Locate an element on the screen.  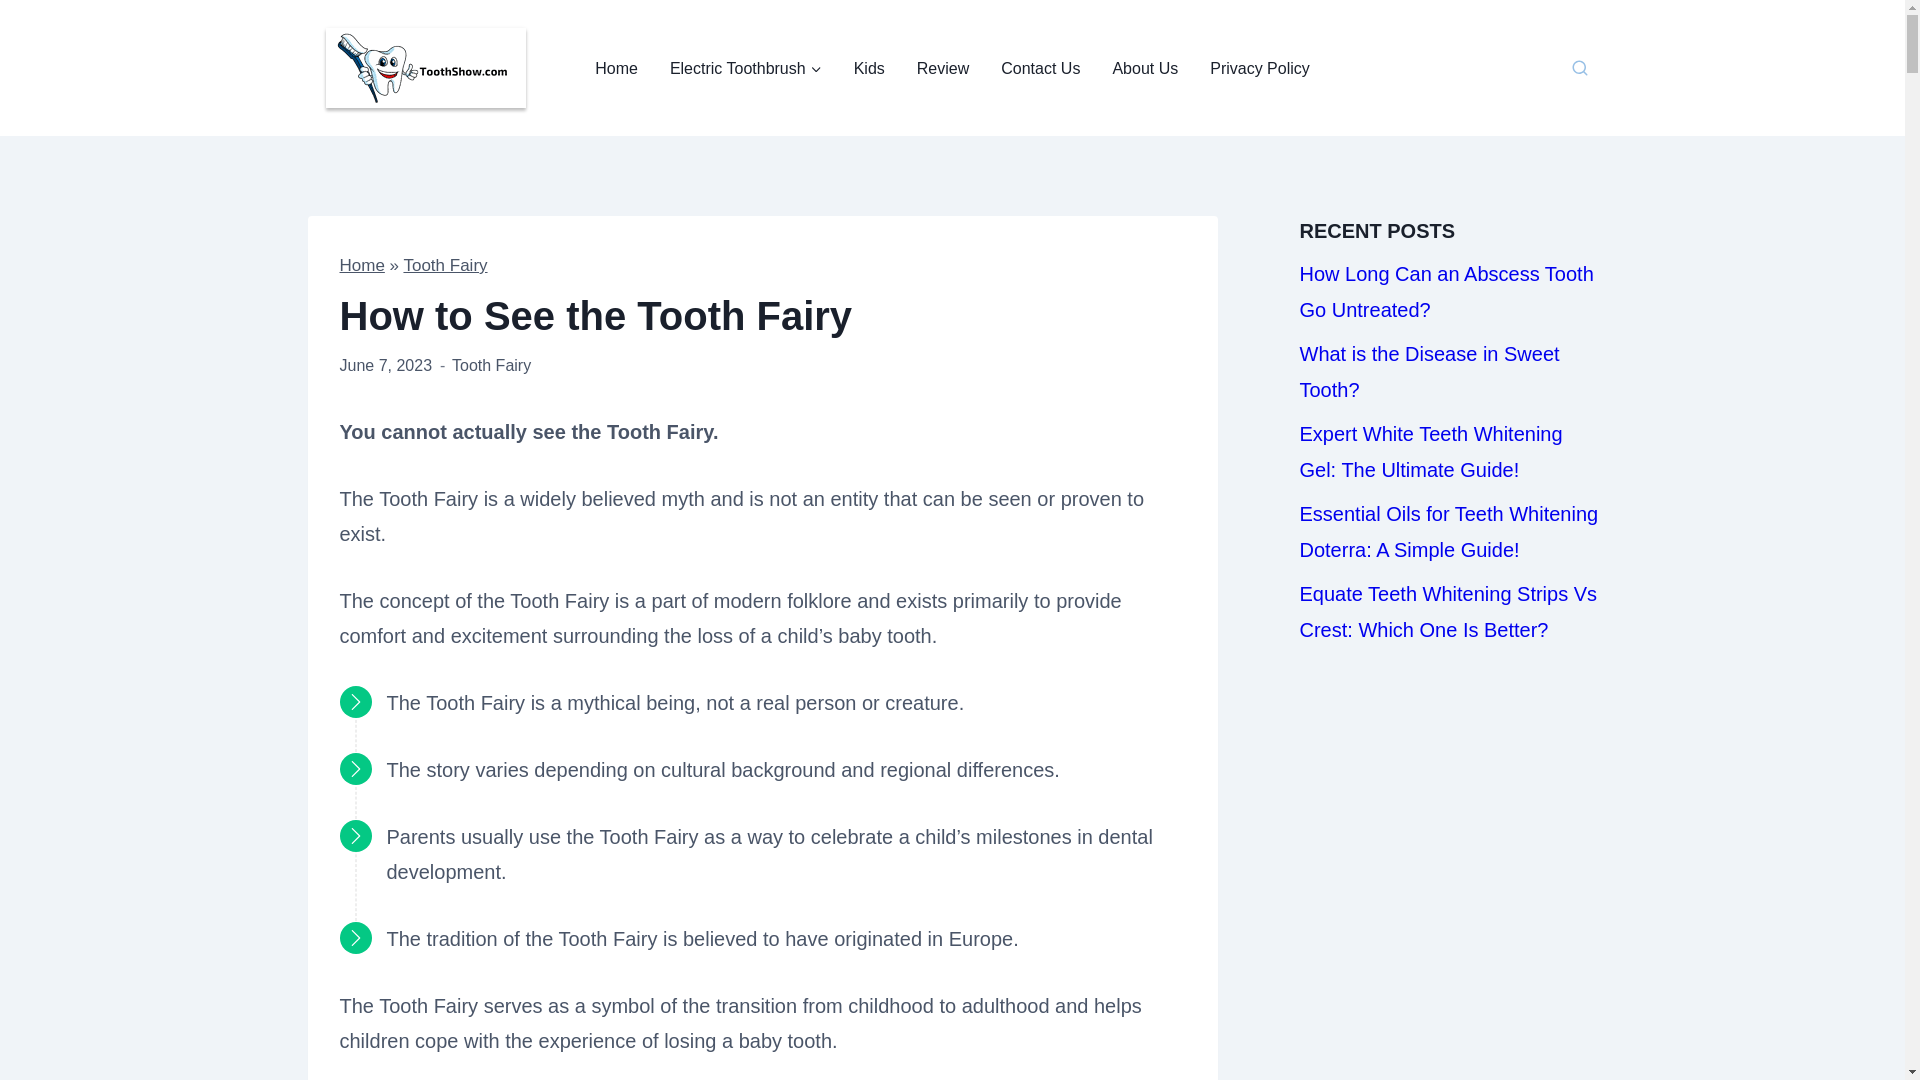
About Us is located at coordinates (1145, 68).